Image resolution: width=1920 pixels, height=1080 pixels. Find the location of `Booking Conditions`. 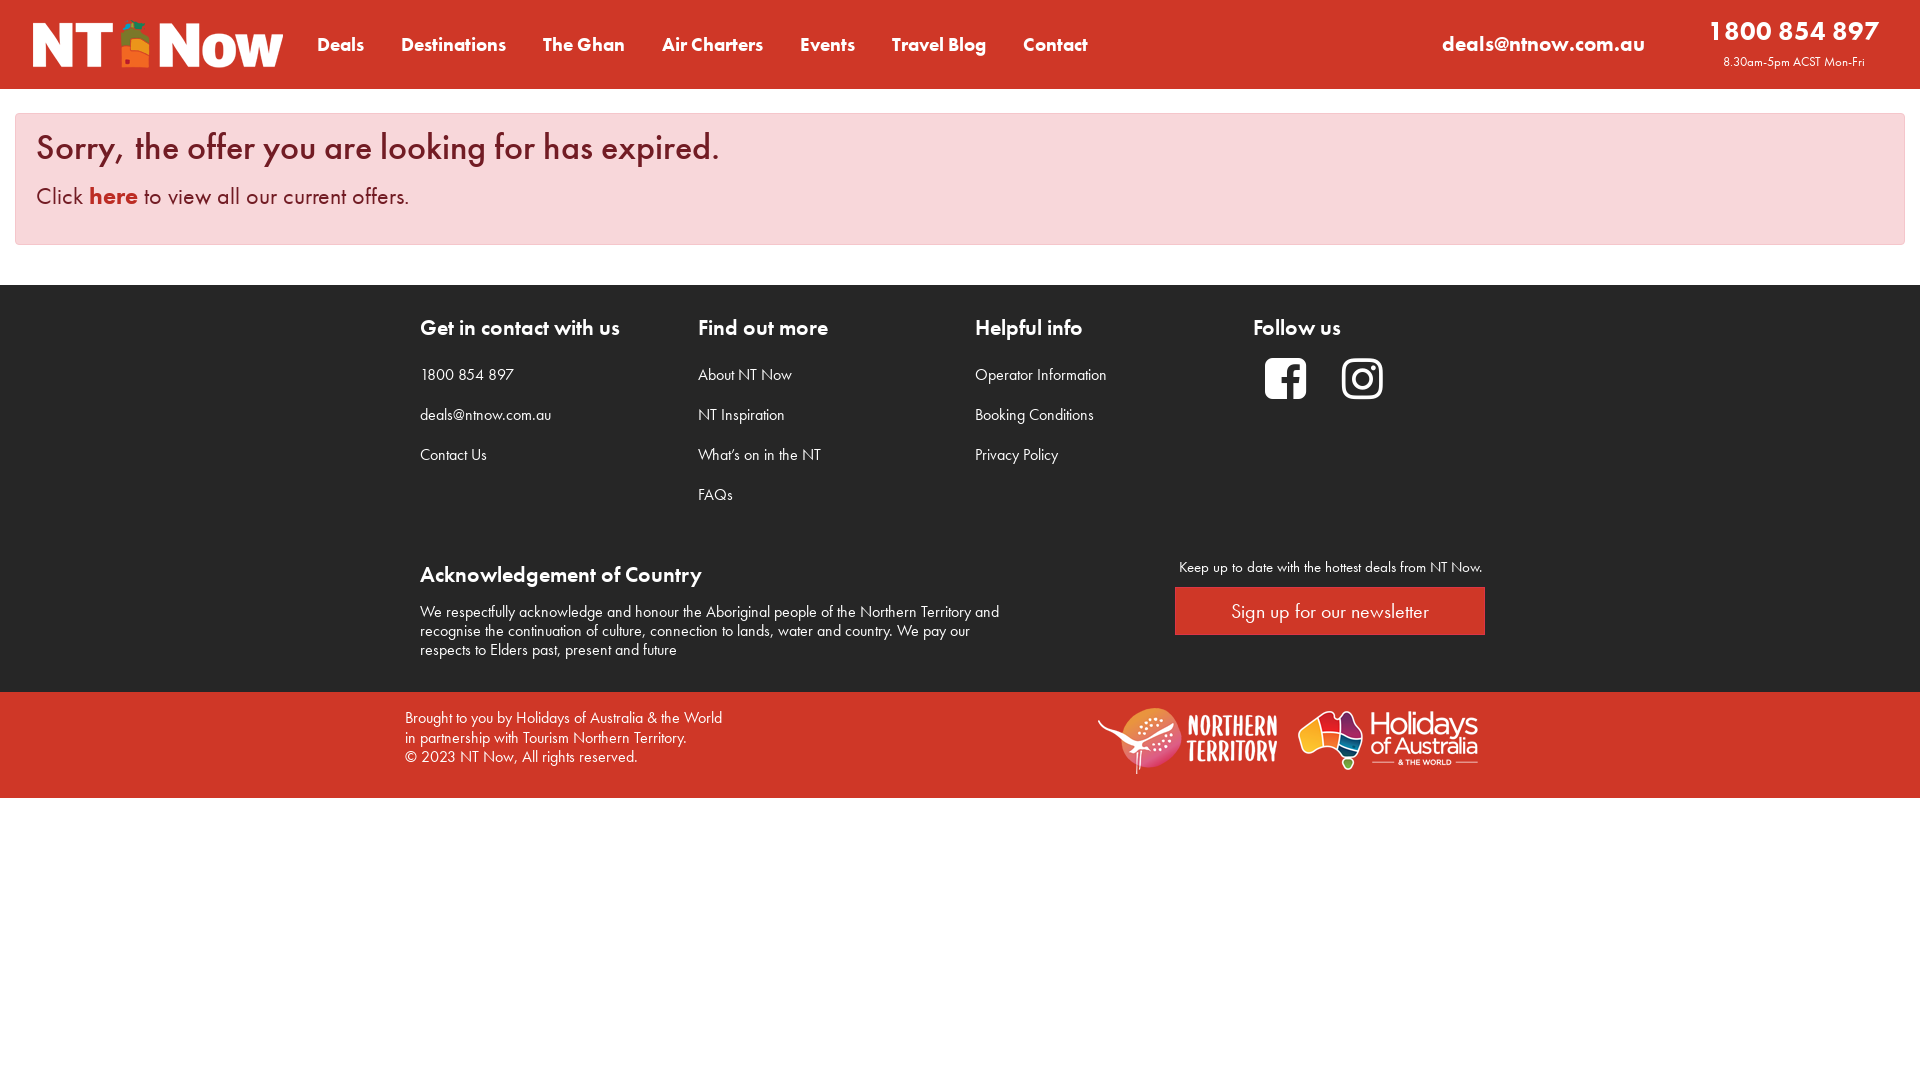

Booking Conditions is located at coordinates (1034, 414).